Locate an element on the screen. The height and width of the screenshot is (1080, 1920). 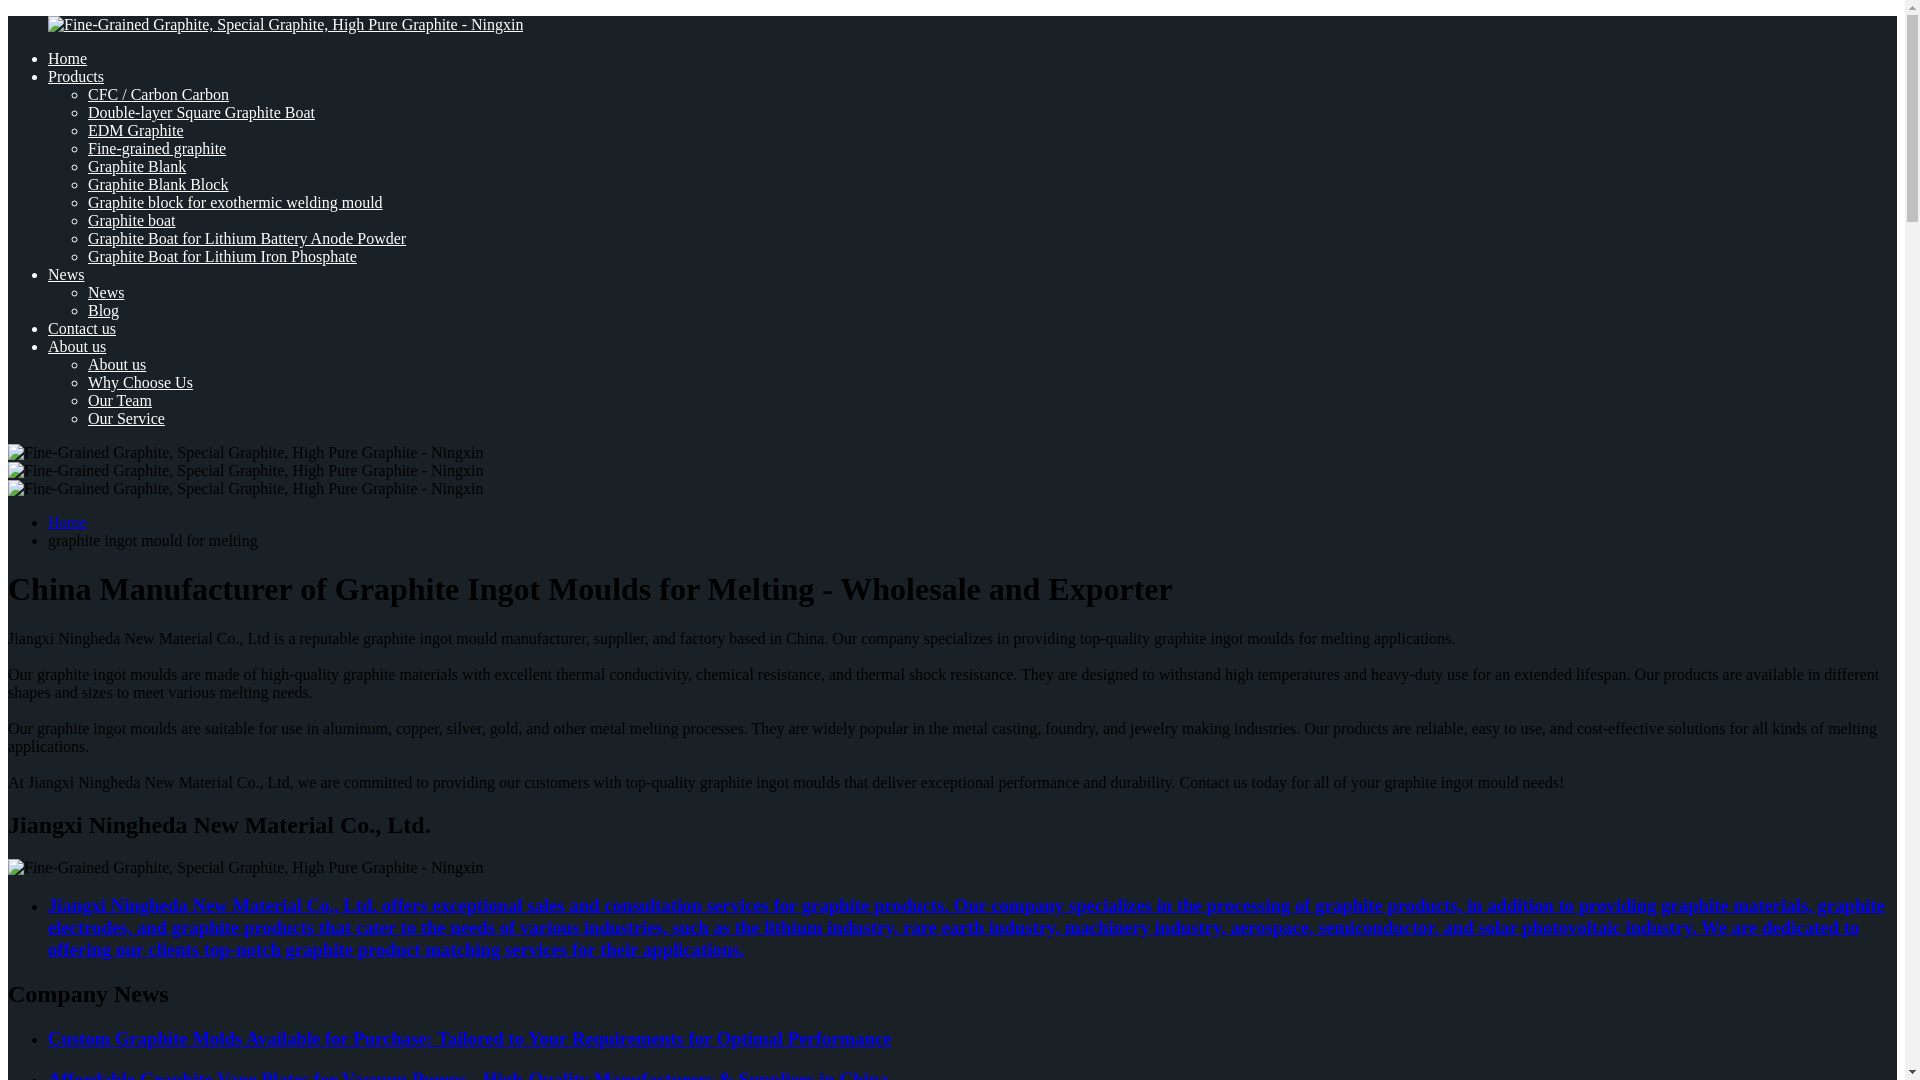
Products is located at coordinates (76, 76).